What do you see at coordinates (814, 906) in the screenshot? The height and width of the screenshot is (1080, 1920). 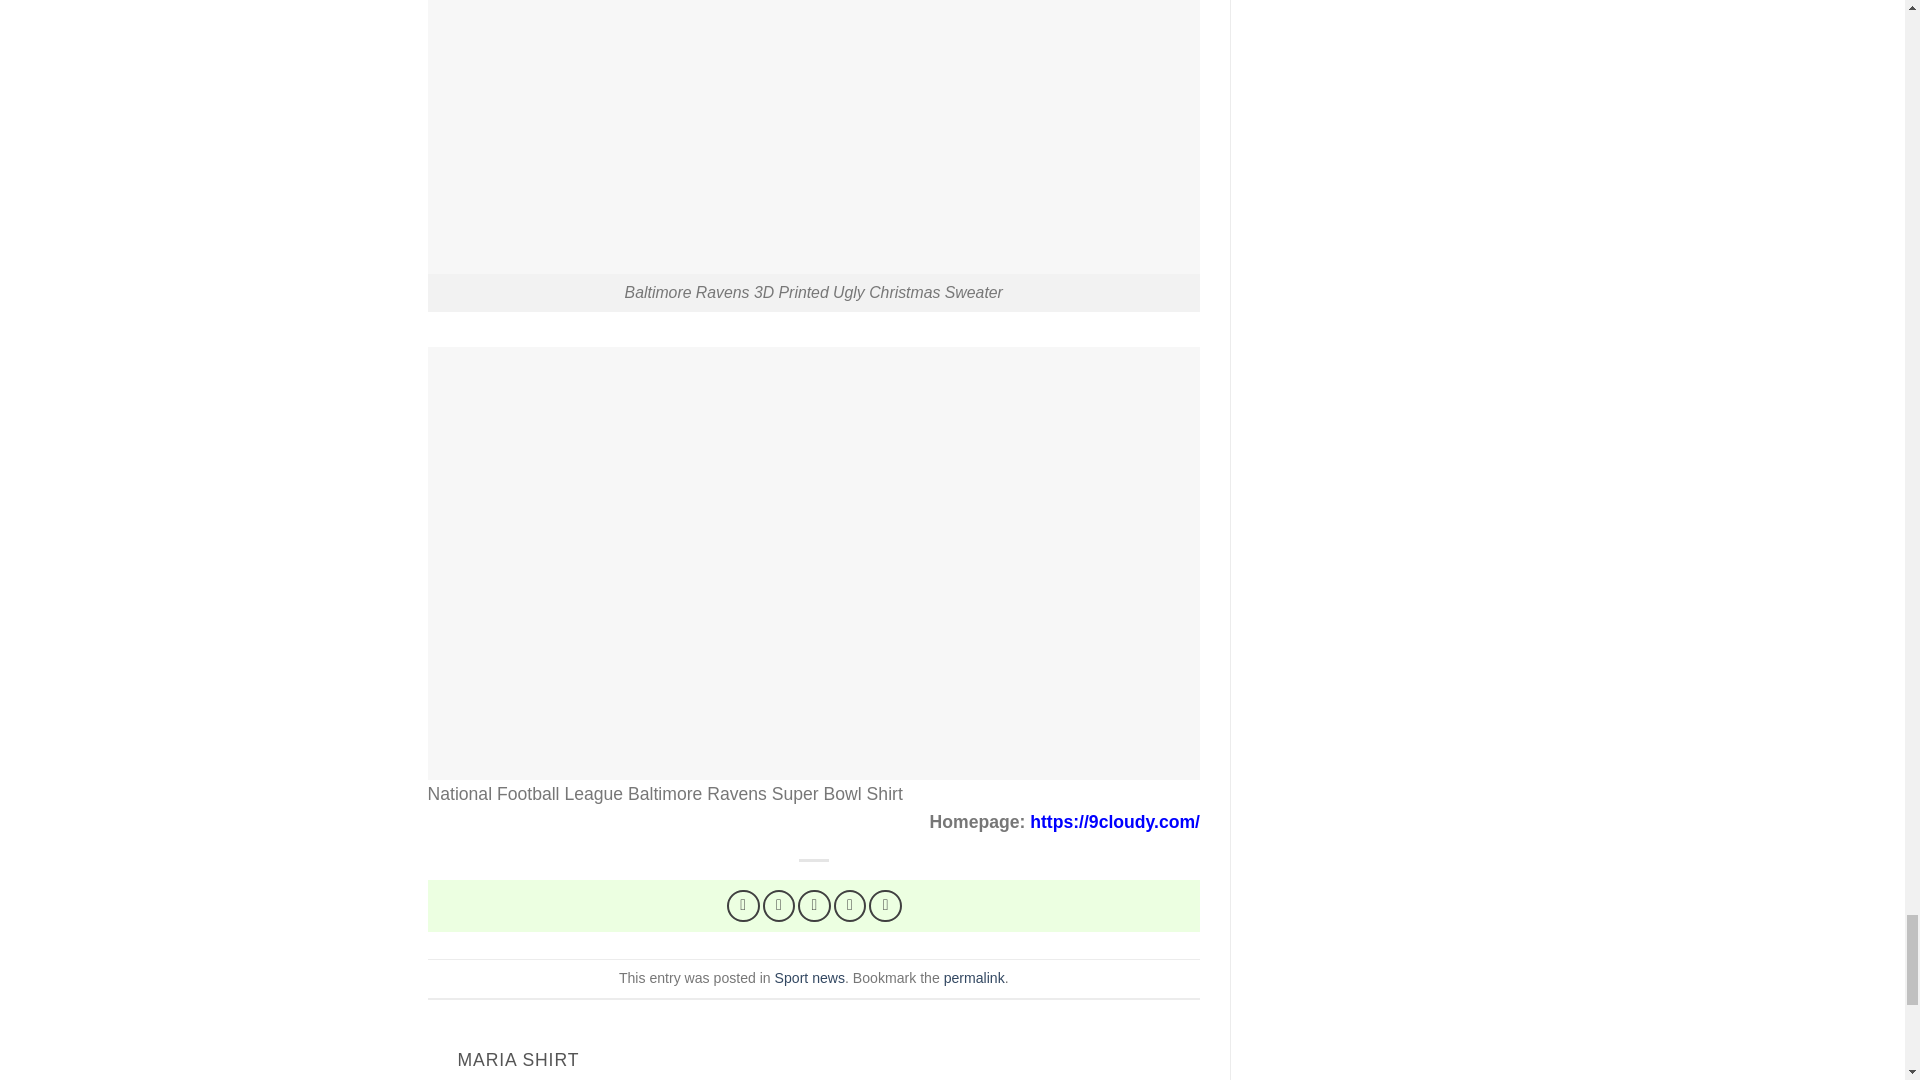 I see `Email to a Friend` at bounding box center [814, 906].